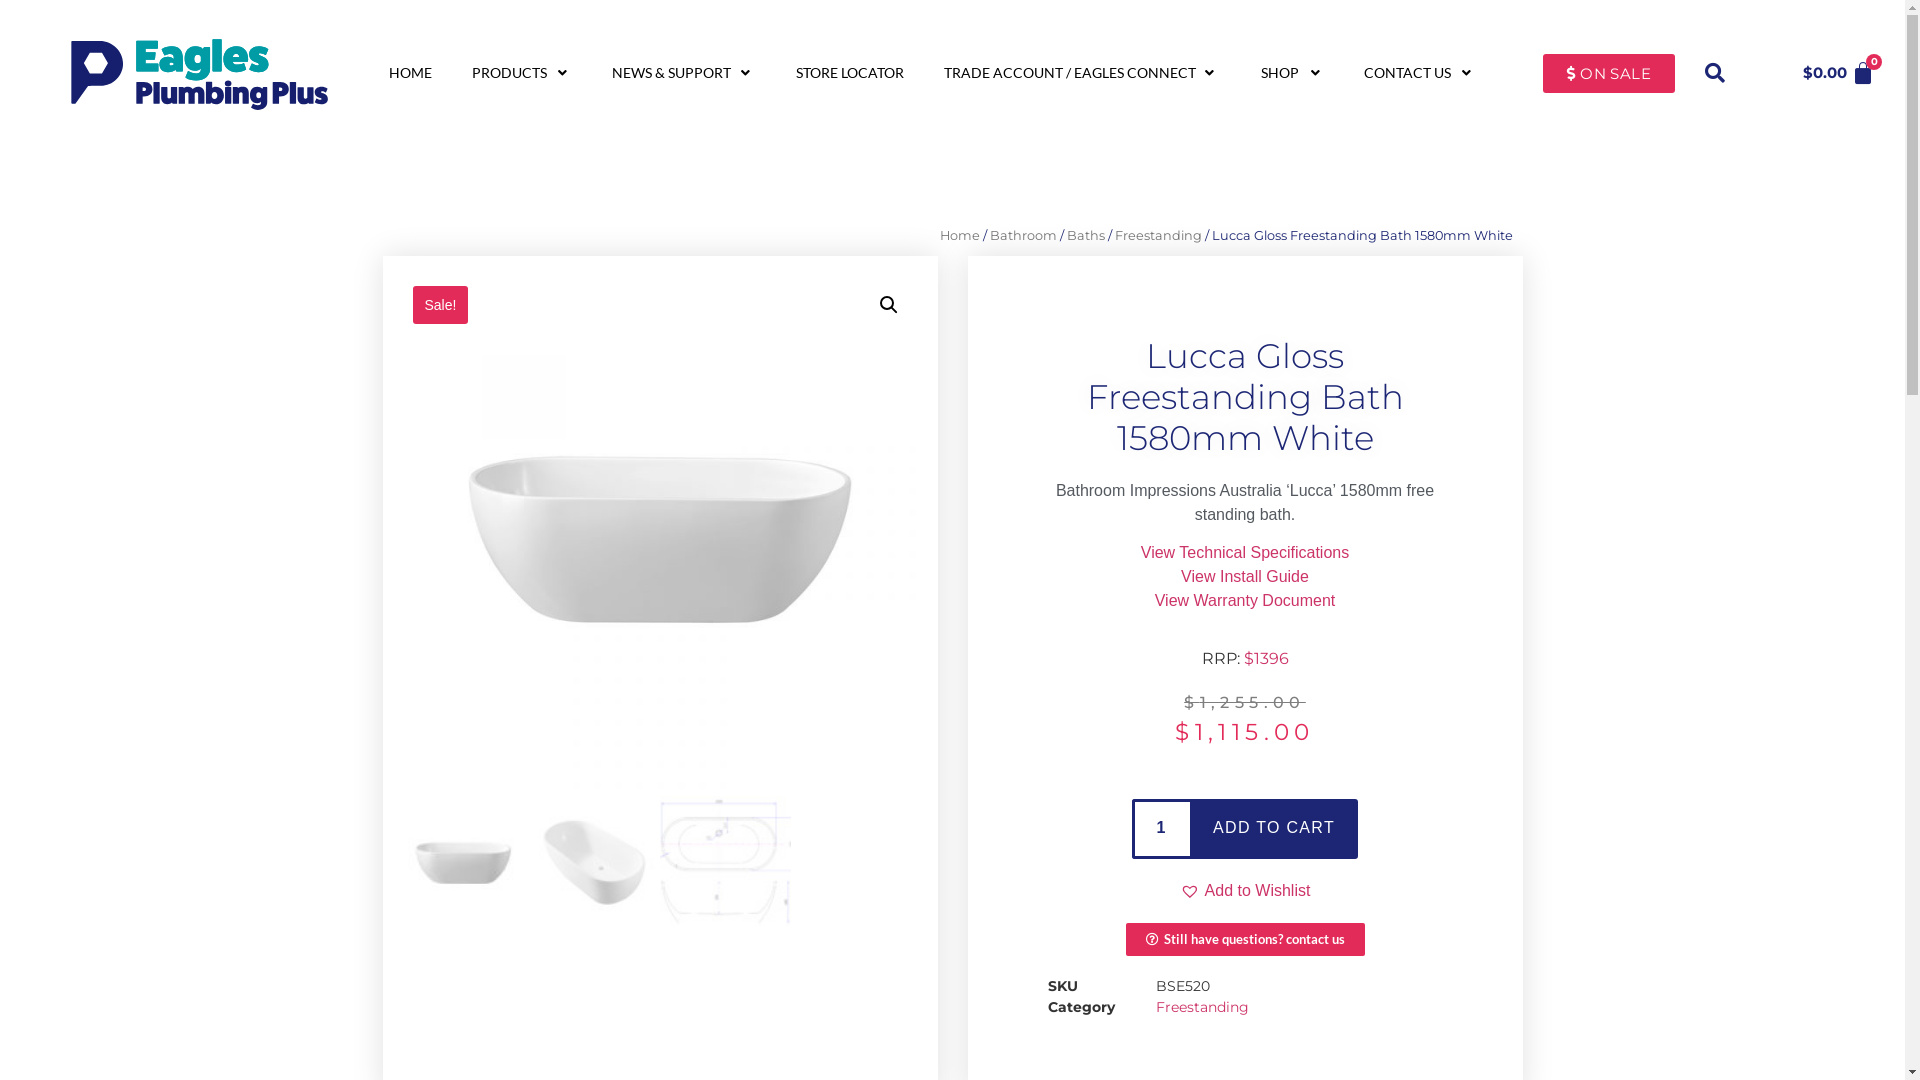 This screenshot has width=1920, height=1080. Describe the element at coordinates (1246, 891) in the screenshot. I see `Add to Wishlist` at that location.